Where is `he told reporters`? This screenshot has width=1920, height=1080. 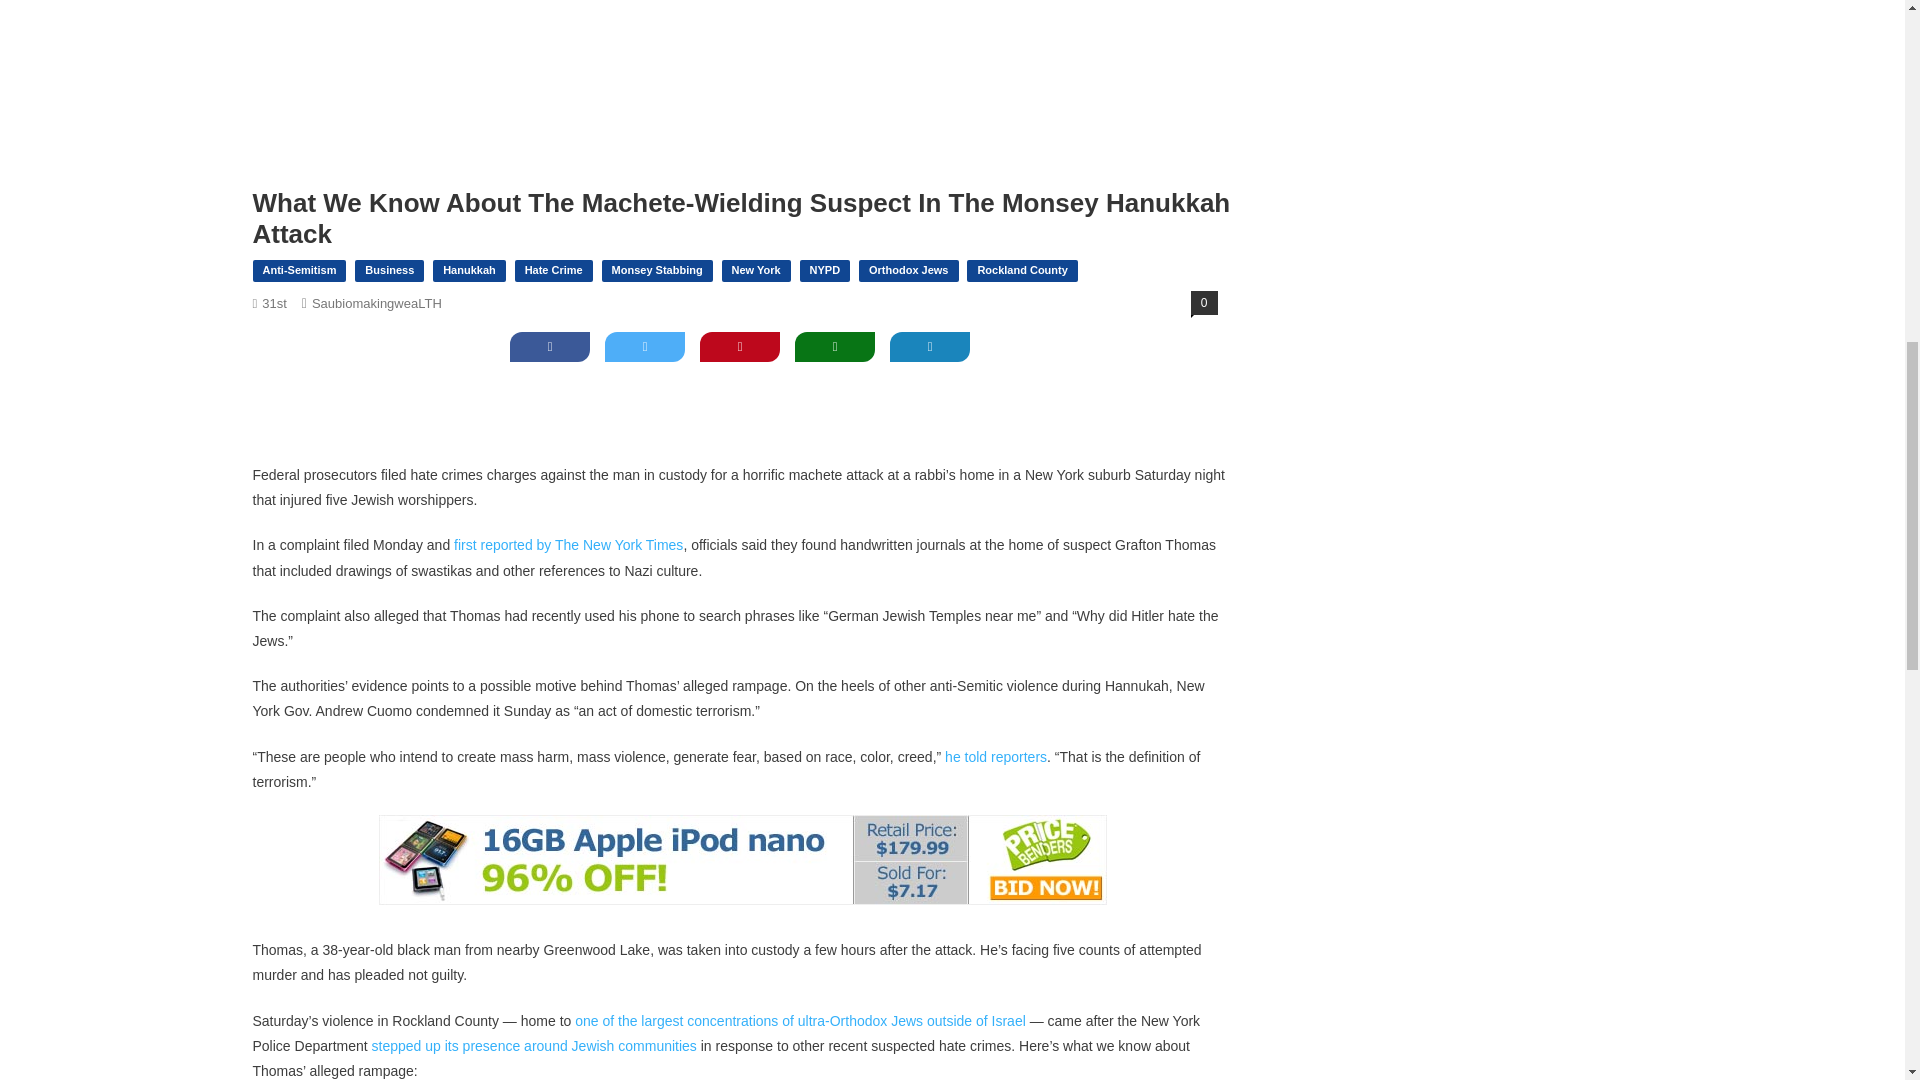
he told reporters is located at coordinates (995, 756).